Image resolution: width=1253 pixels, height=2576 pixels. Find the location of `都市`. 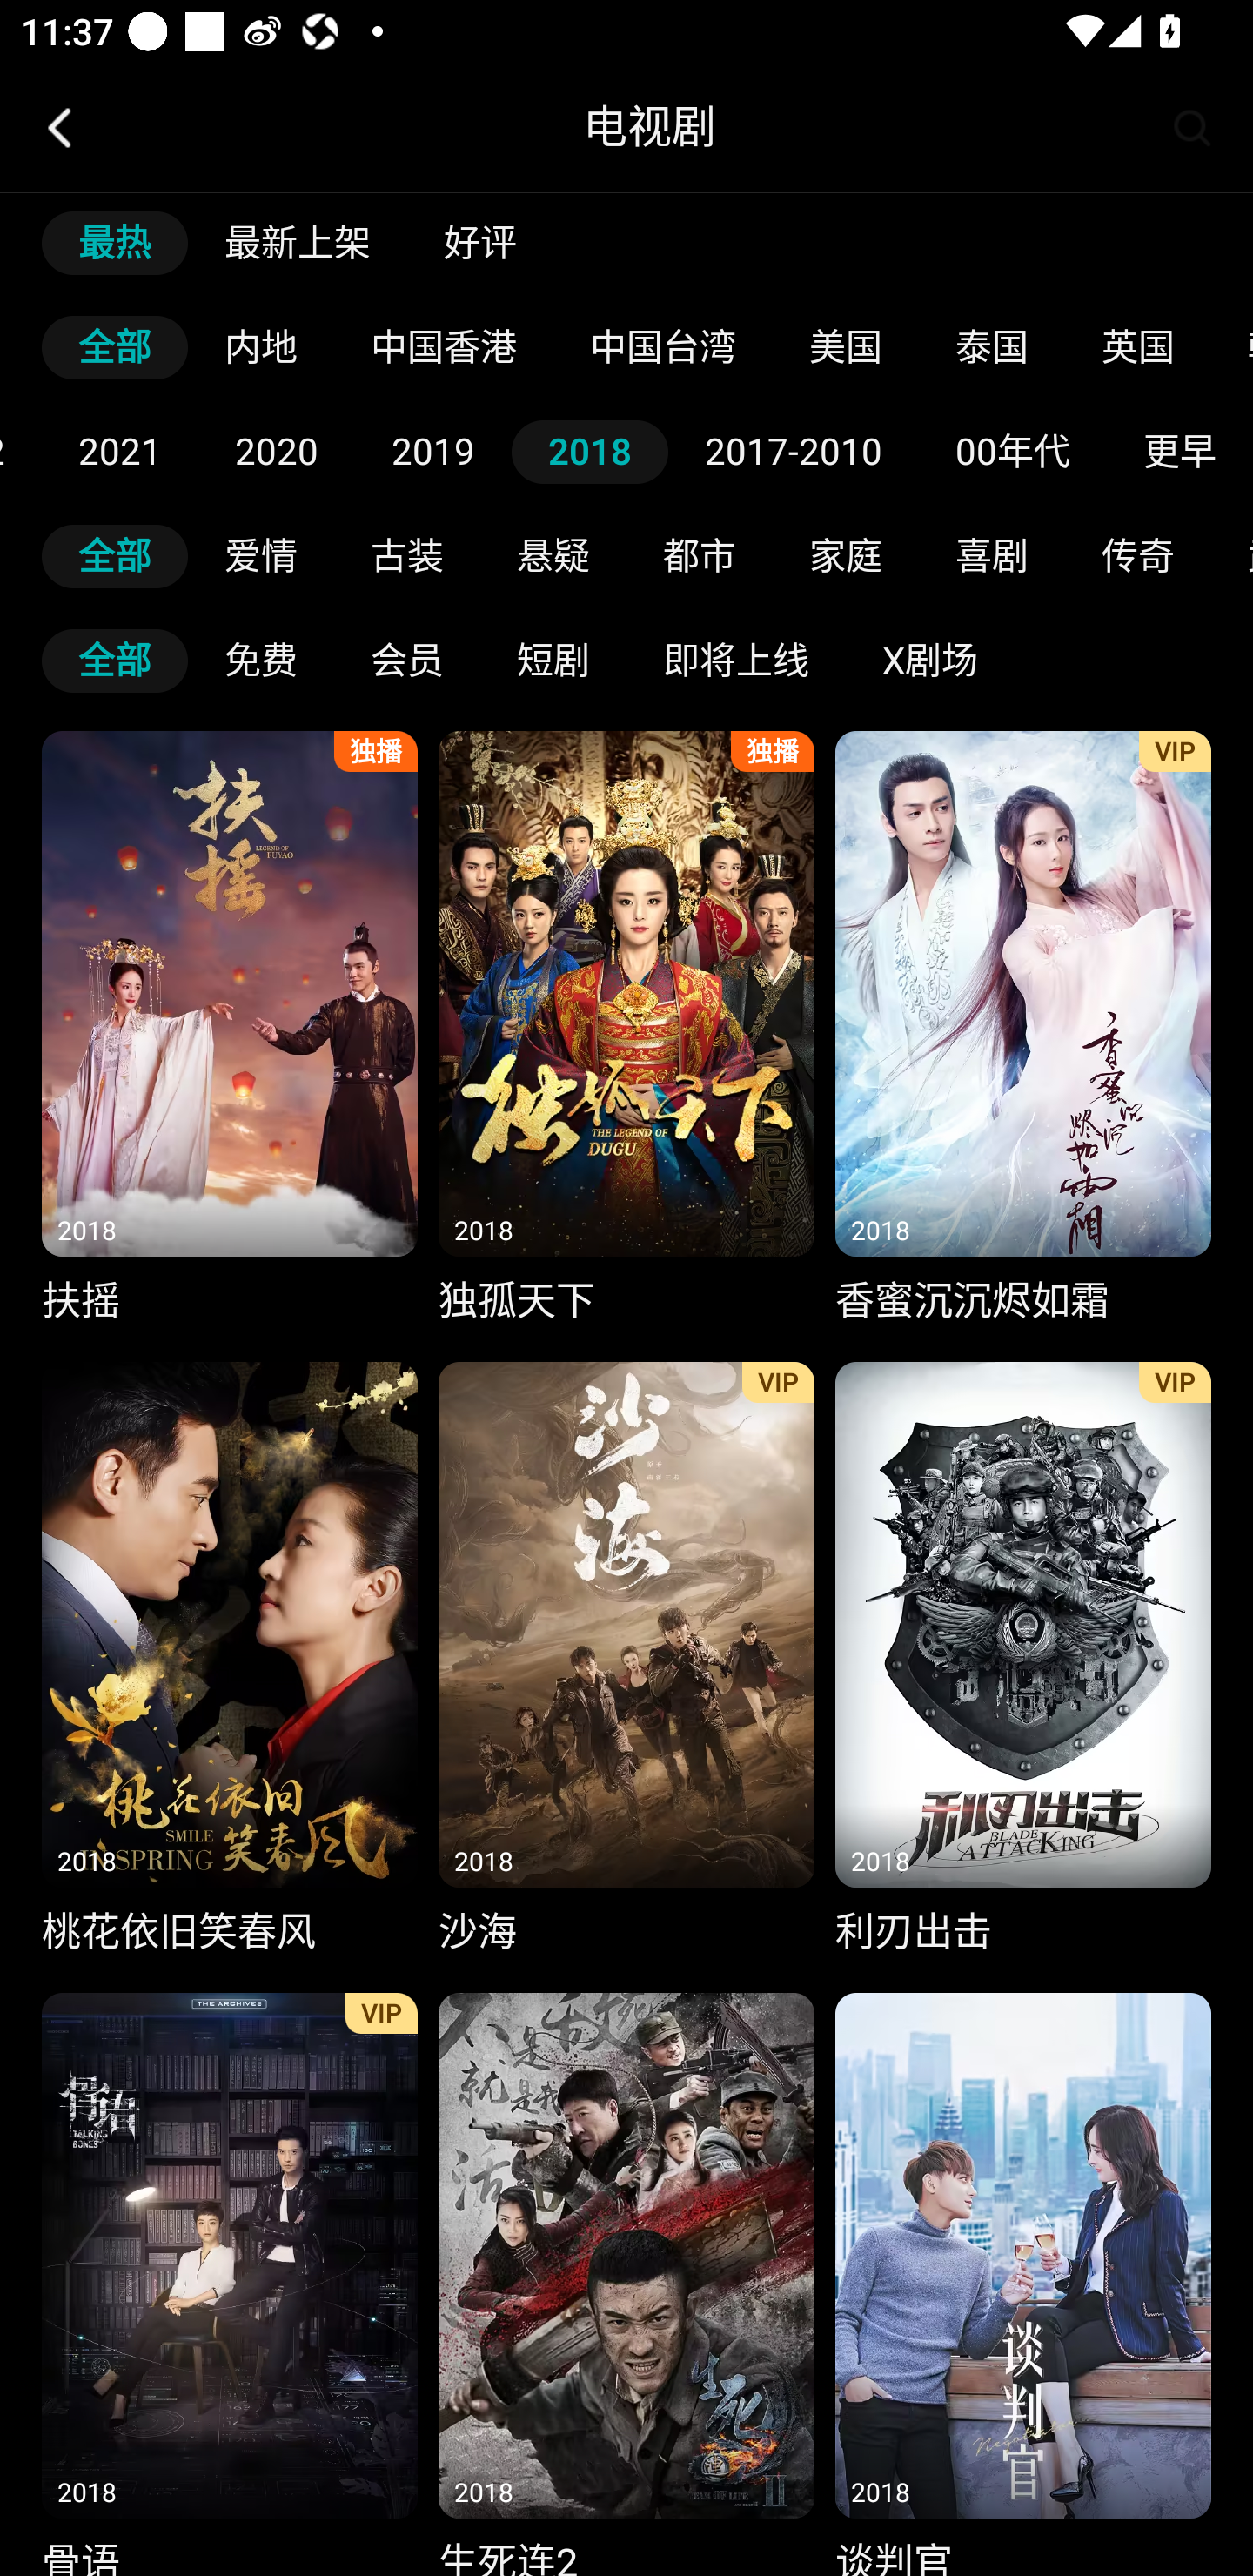

都市 is located at coordinates (700, 555).